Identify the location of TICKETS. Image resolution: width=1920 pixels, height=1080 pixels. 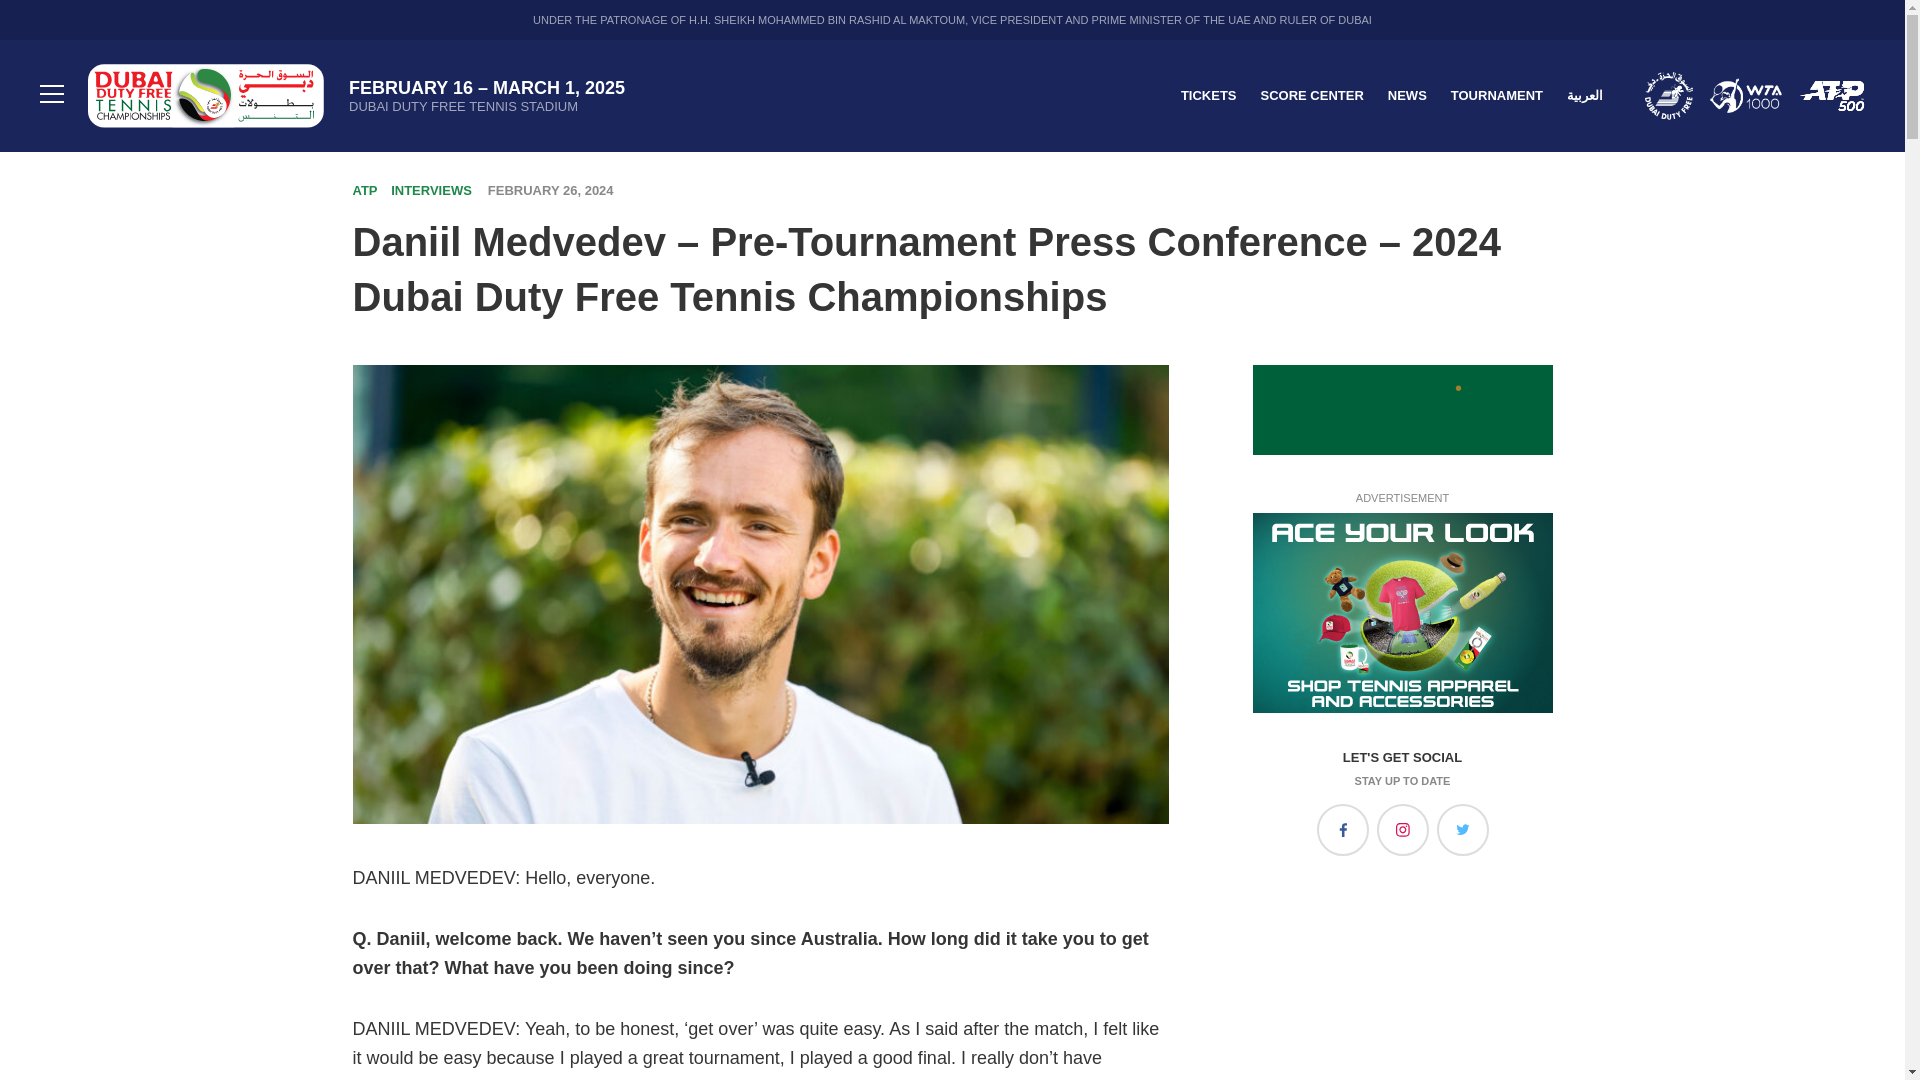
(1208, 94).